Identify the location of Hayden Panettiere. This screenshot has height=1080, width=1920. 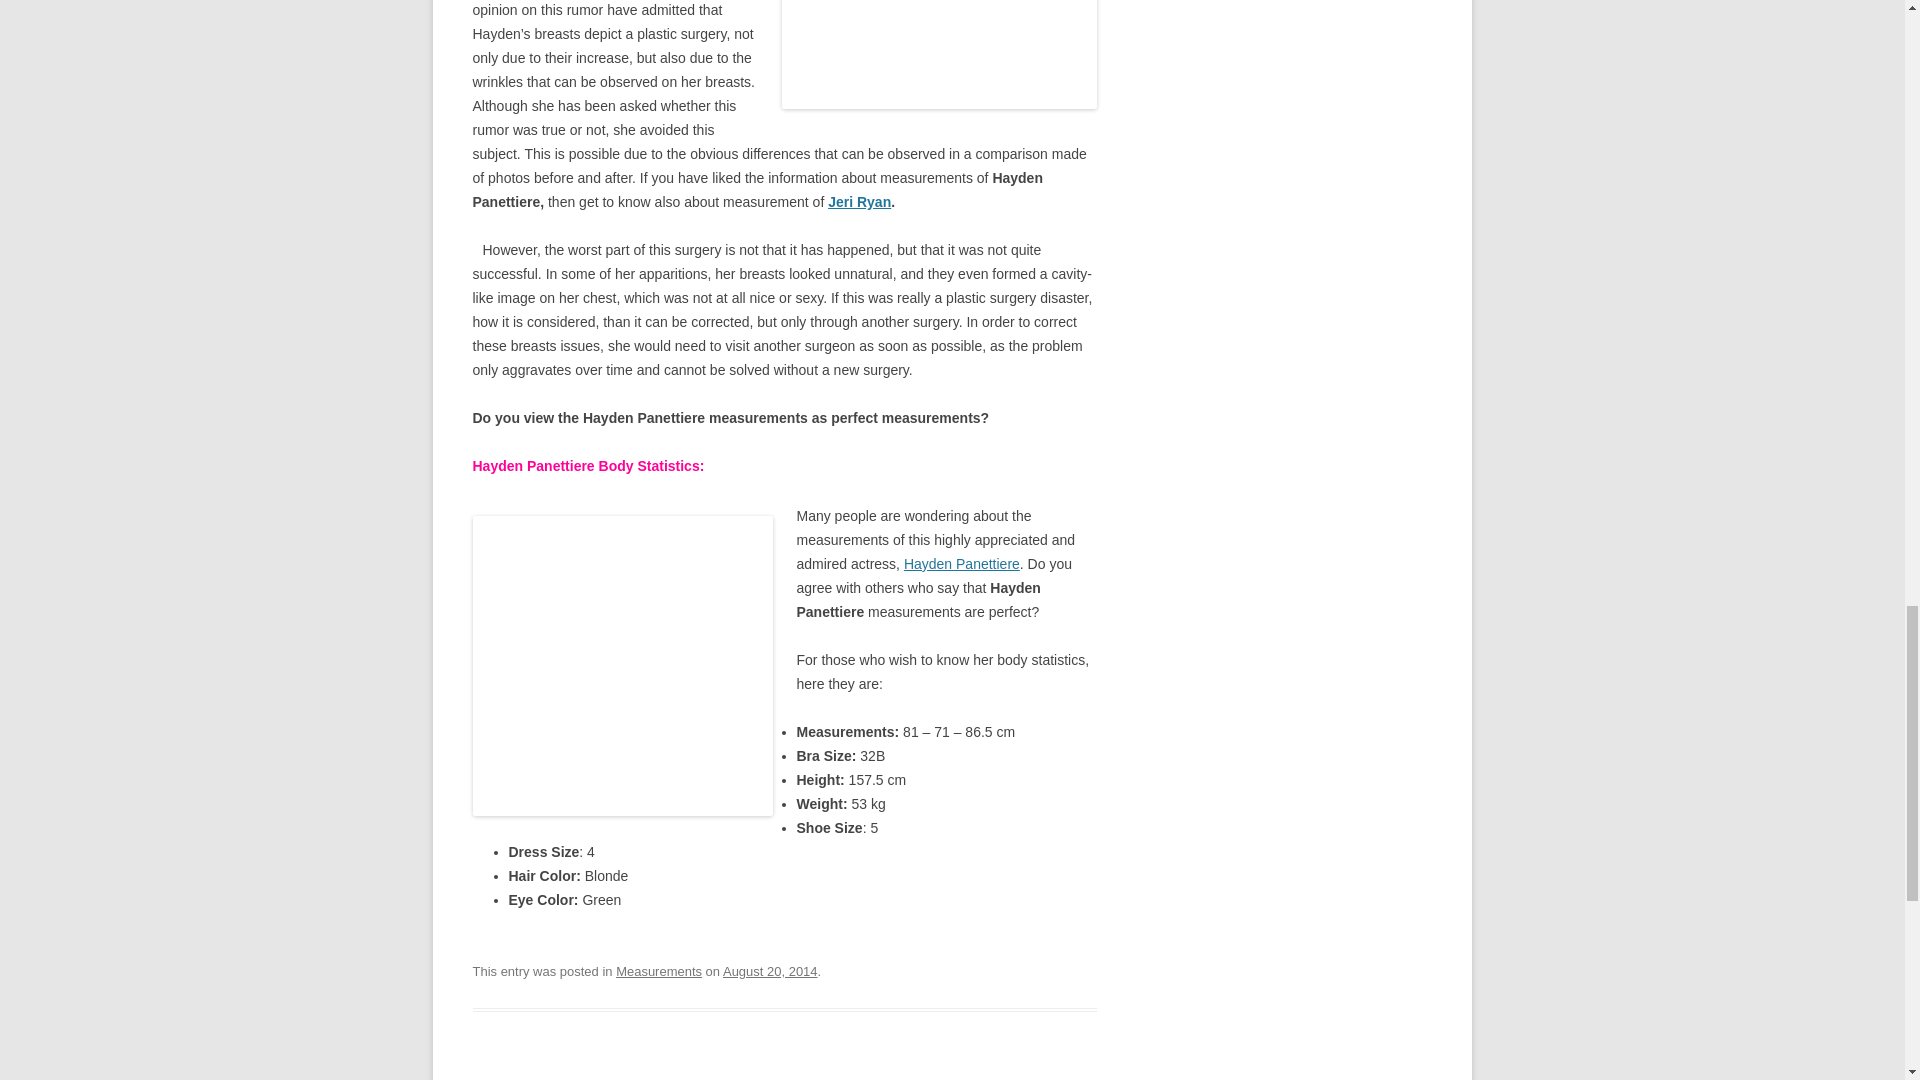
(962, 564).